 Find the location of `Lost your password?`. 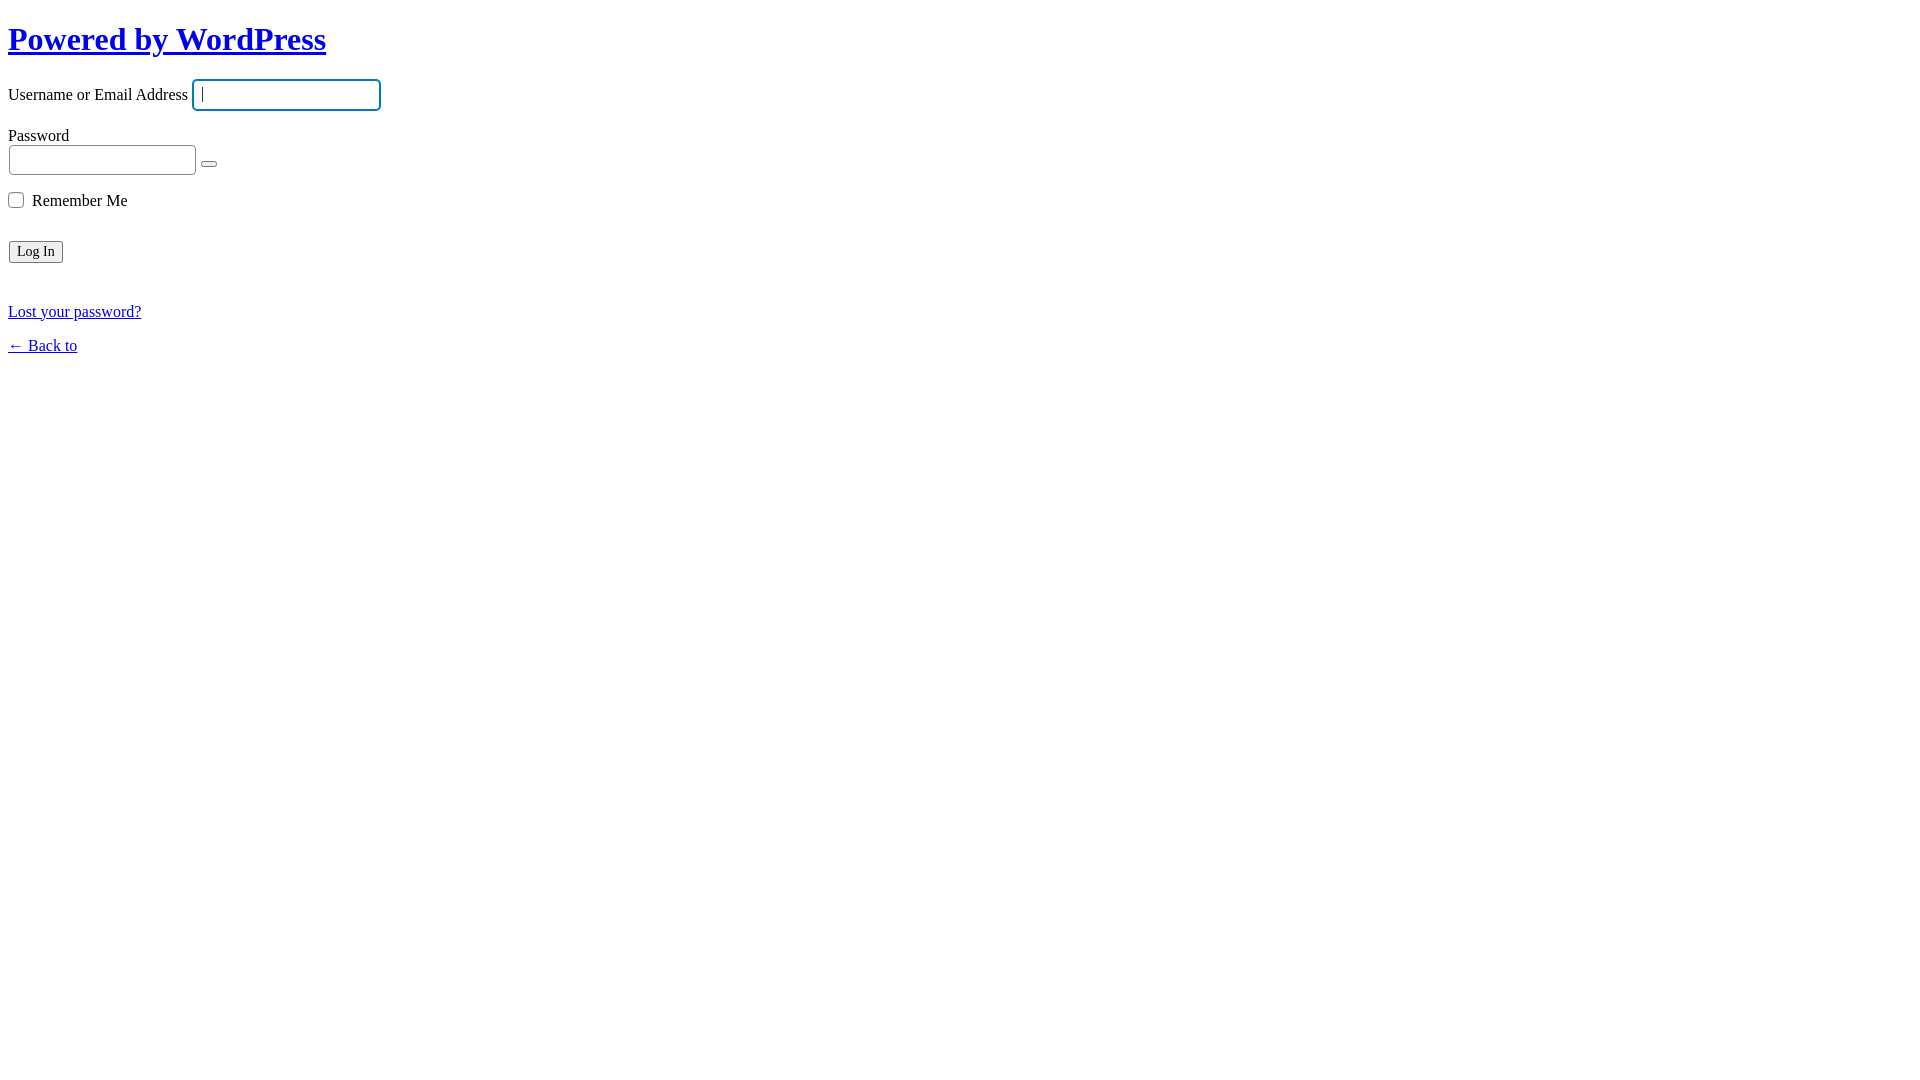

Lost your password? is located at coordinates (74, 312).